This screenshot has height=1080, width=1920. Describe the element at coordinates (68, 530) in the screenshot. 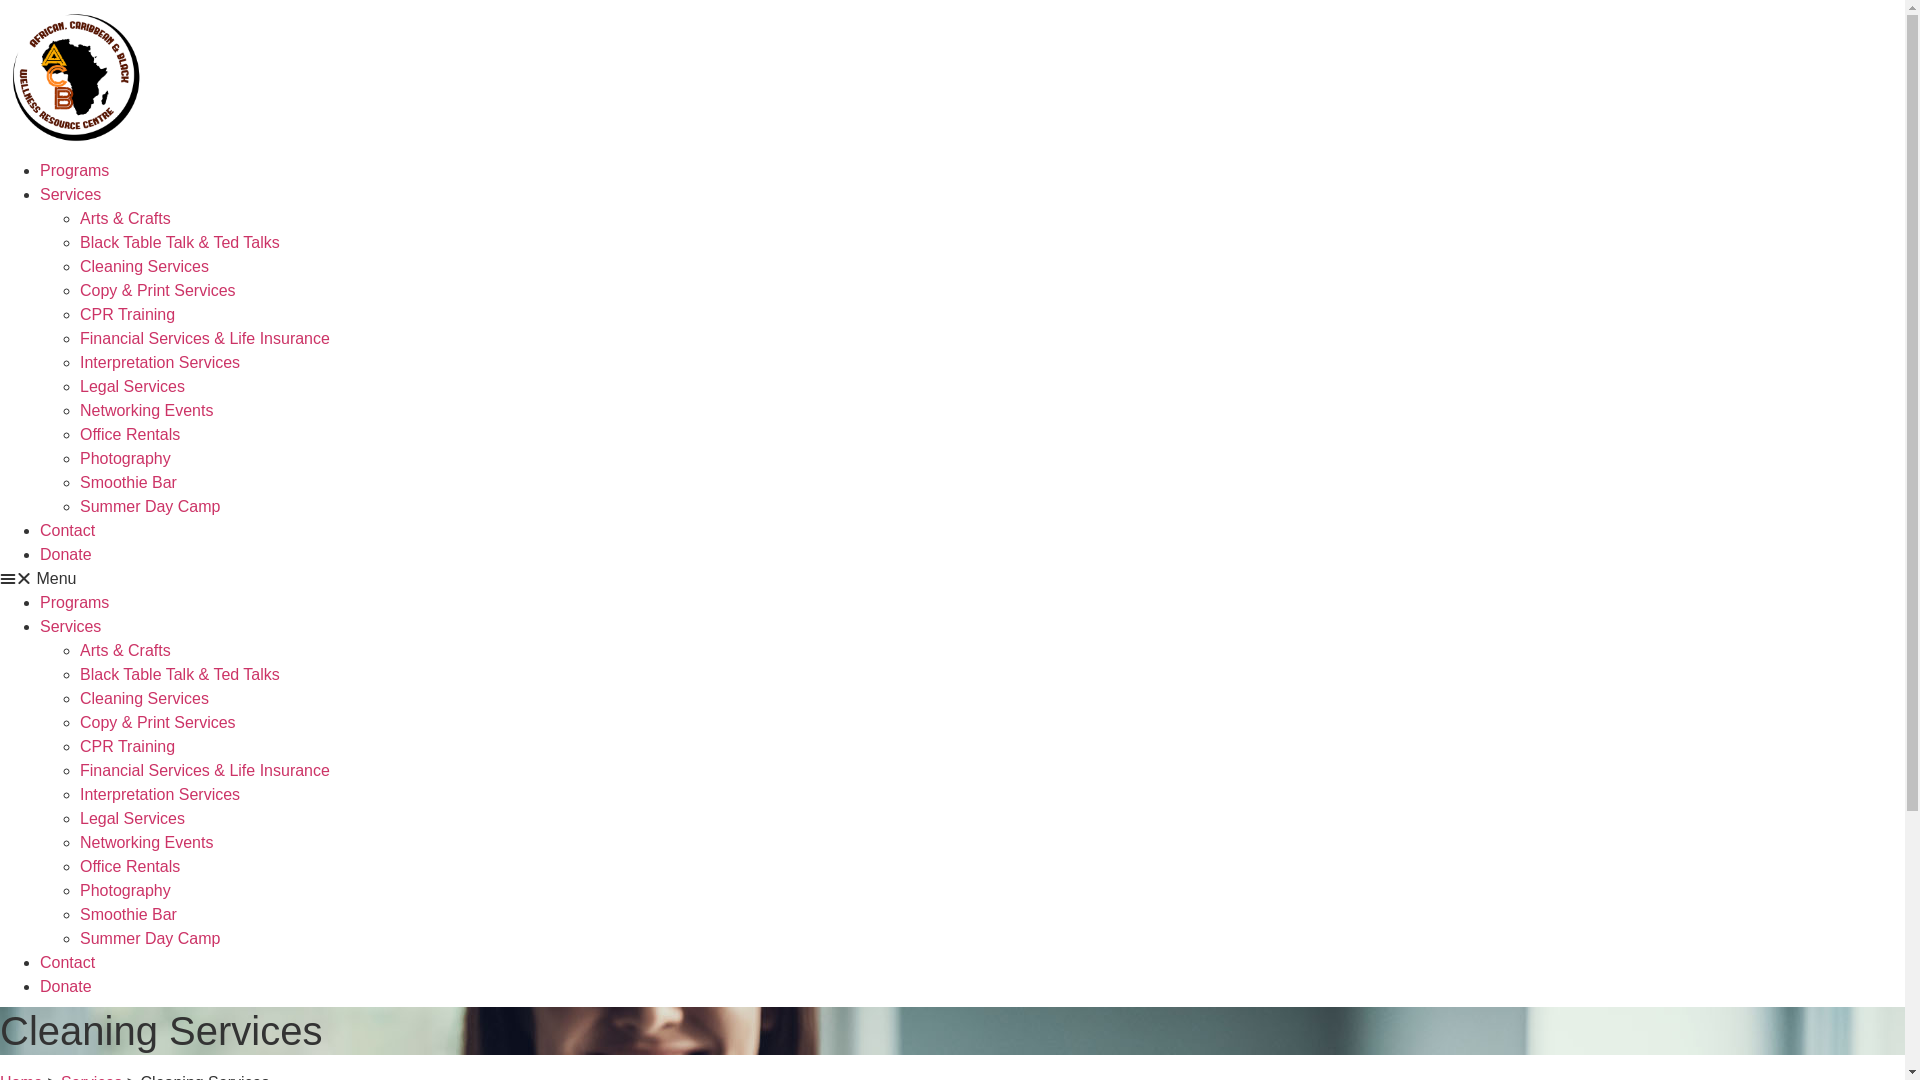

I see `Contact` at that location.